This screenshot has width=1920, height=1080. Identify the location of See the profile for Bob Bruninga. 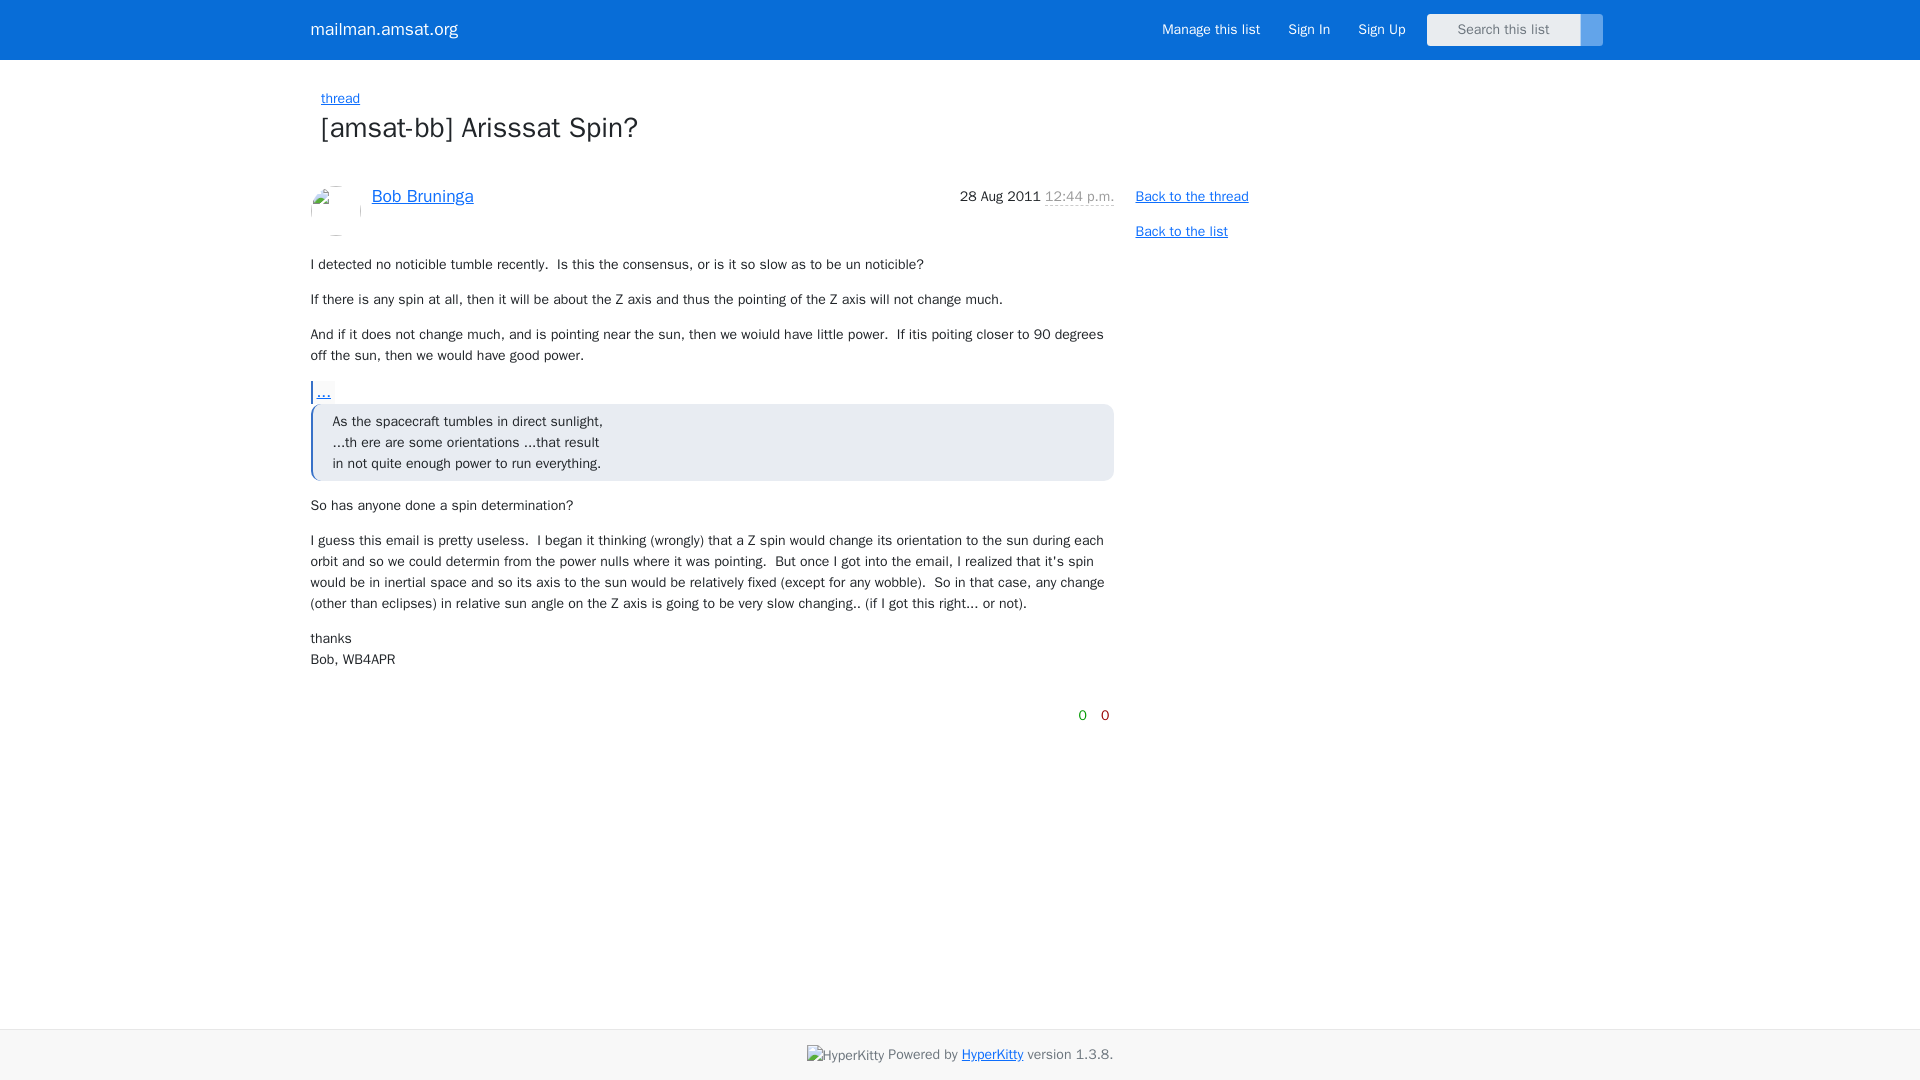
(423, 196).